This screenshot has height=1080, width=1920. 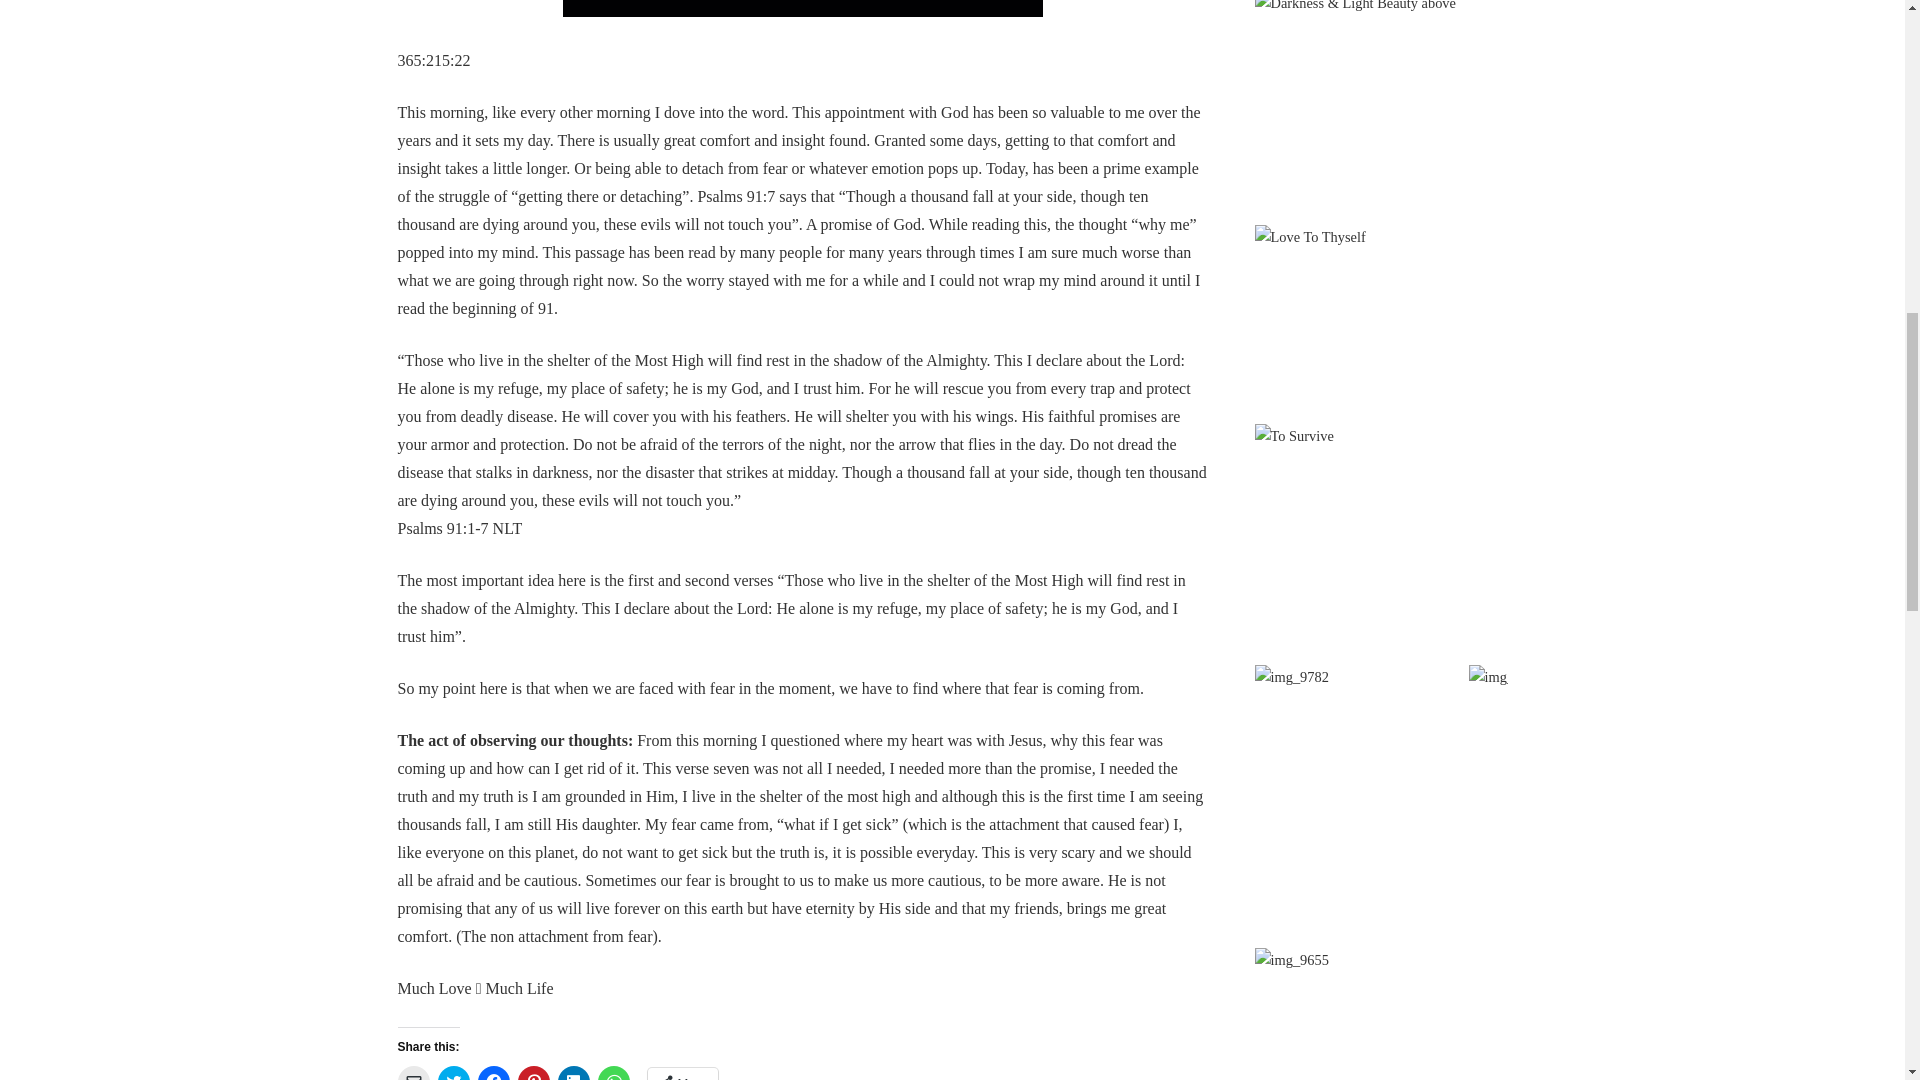 I want to click on Click to share on WhatsApp, so click(x=613, y=1072).